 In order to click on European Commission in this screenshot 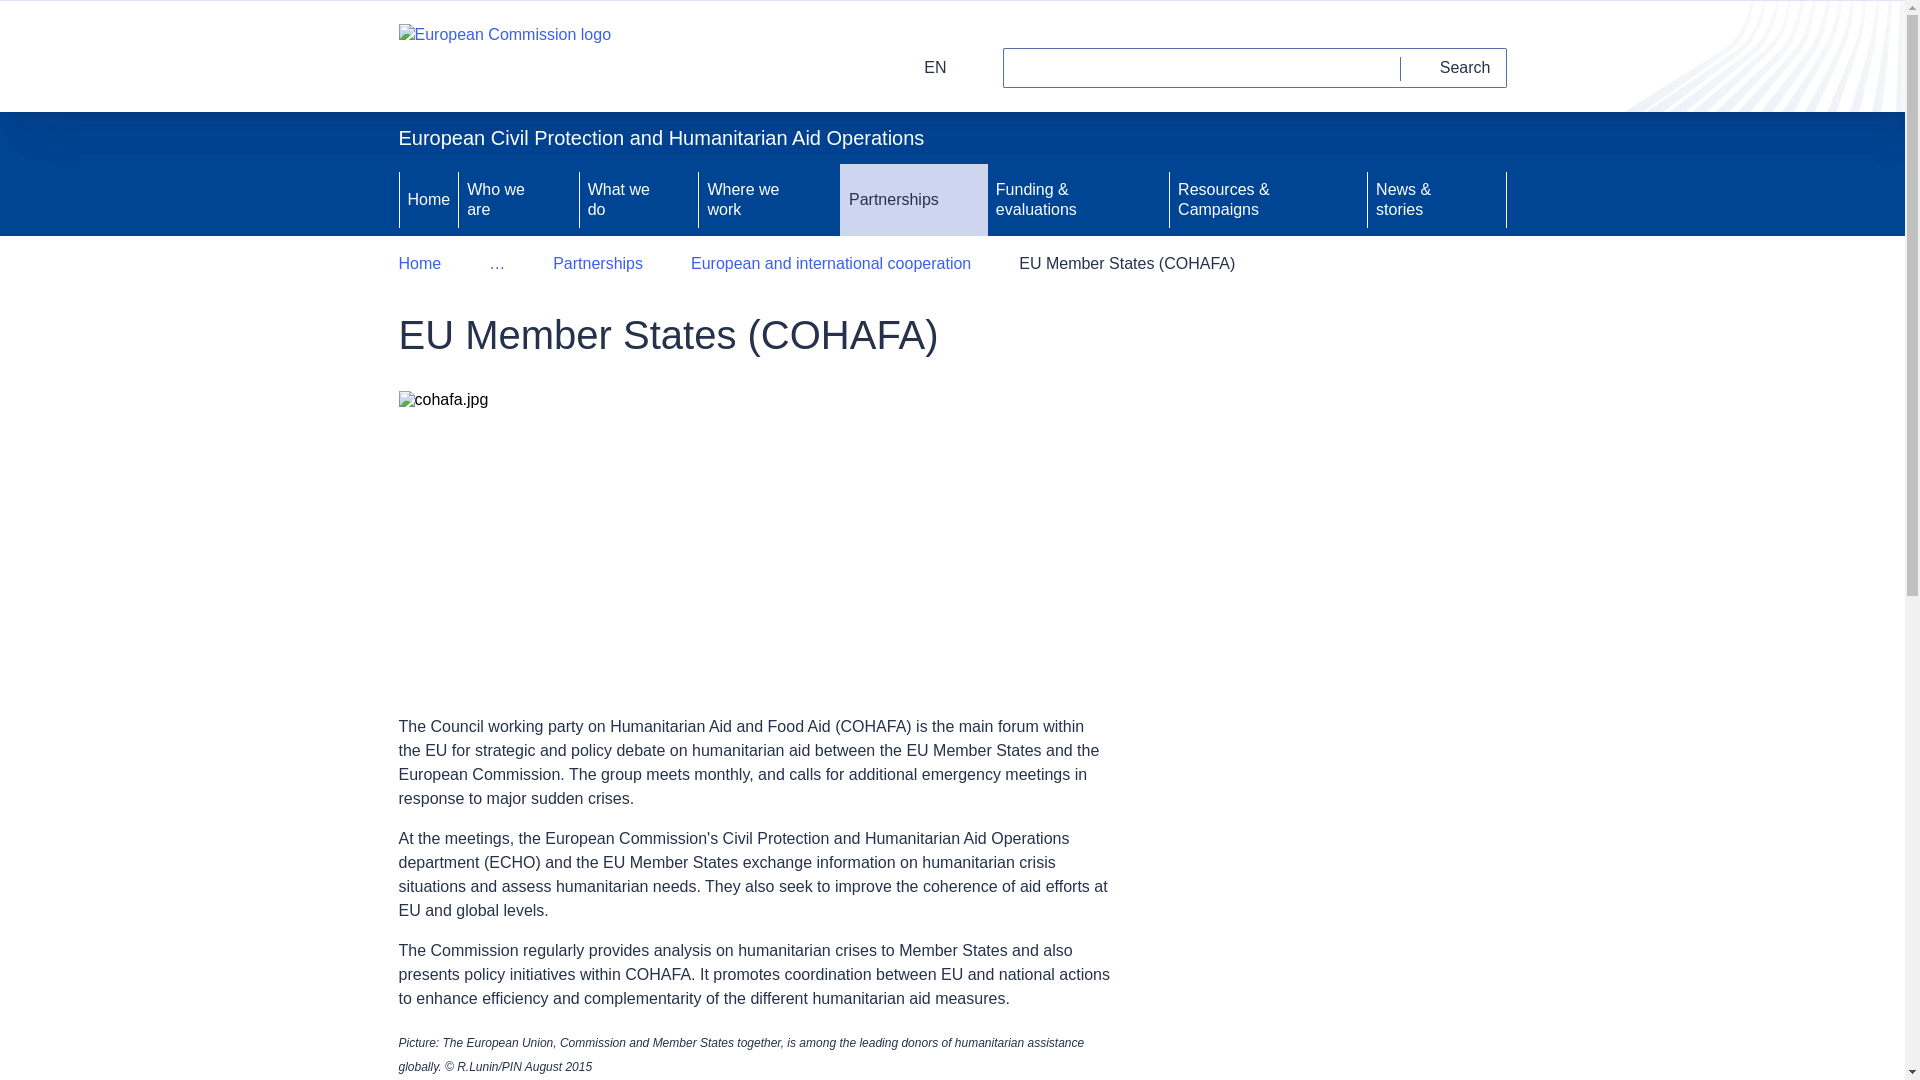, I will do `click(504, 55)`.